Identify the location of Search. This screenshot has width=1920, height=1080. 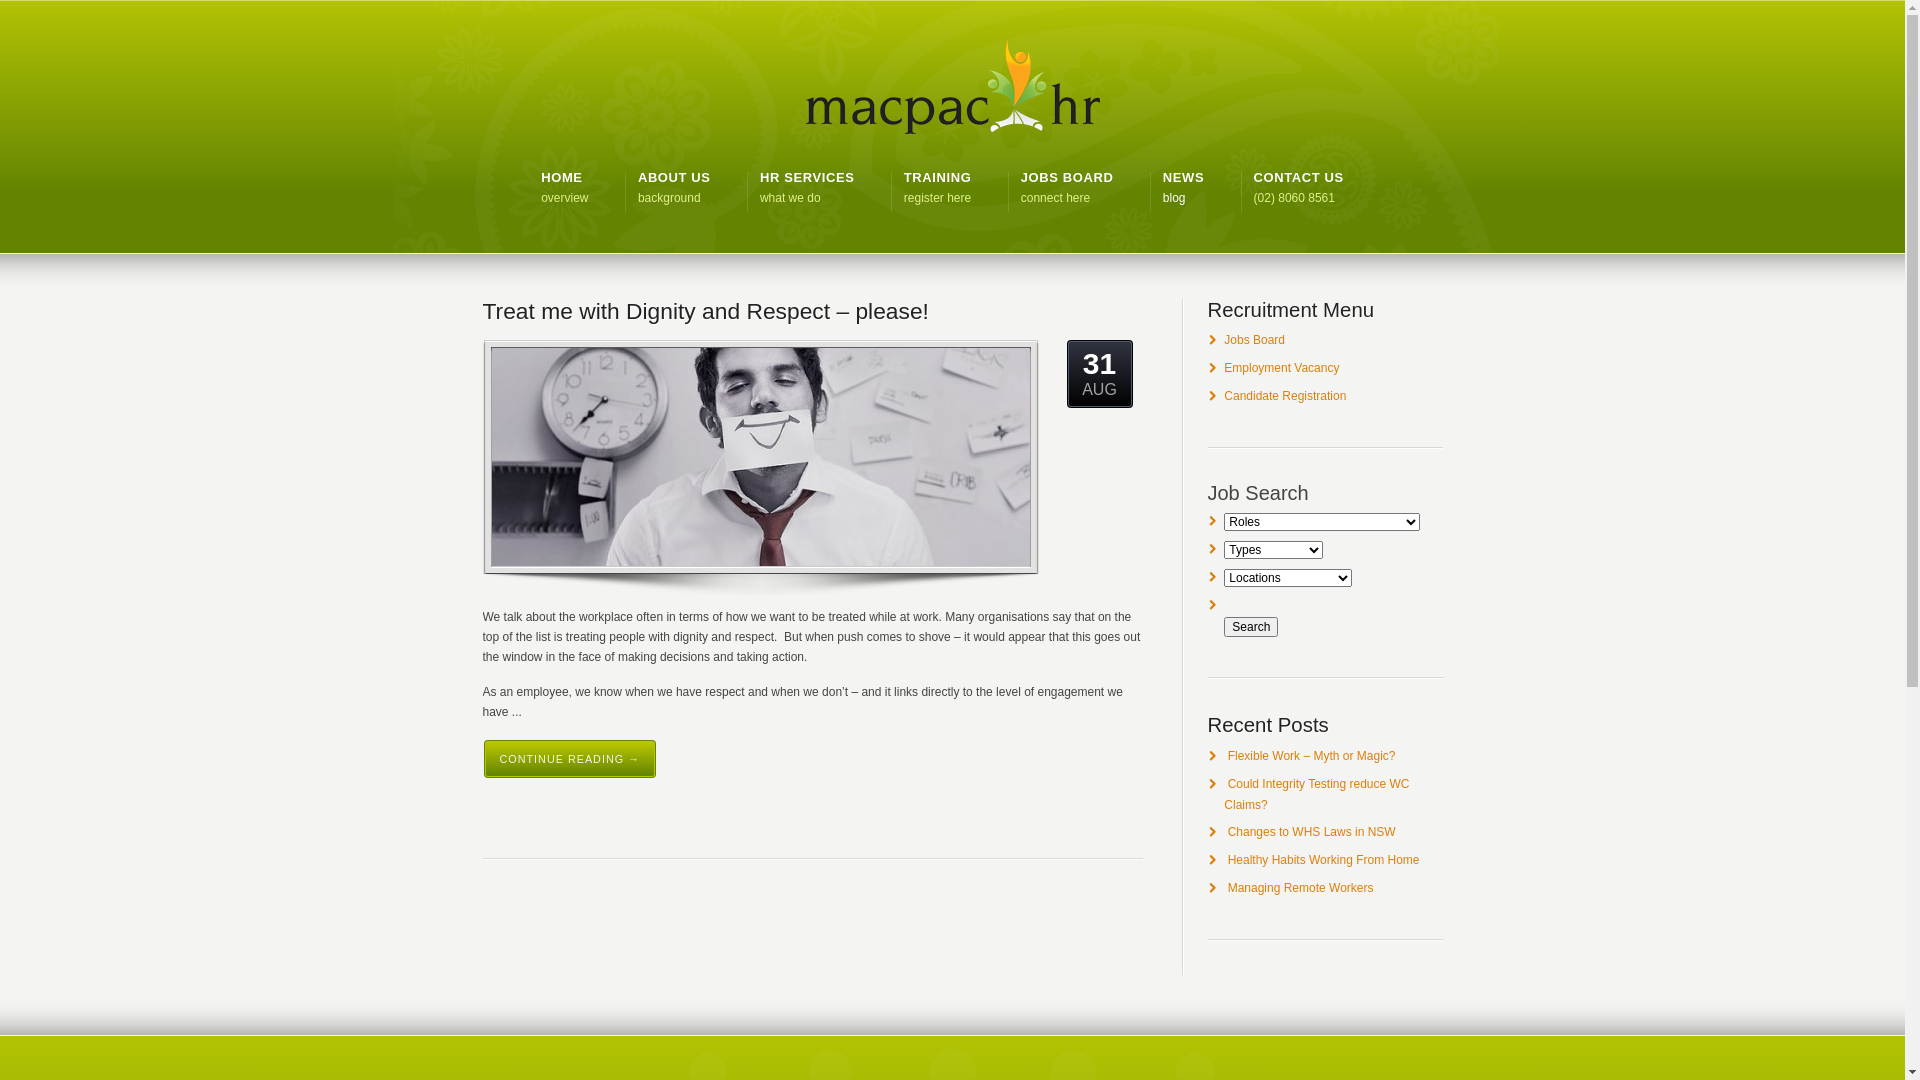
(1251, 627).